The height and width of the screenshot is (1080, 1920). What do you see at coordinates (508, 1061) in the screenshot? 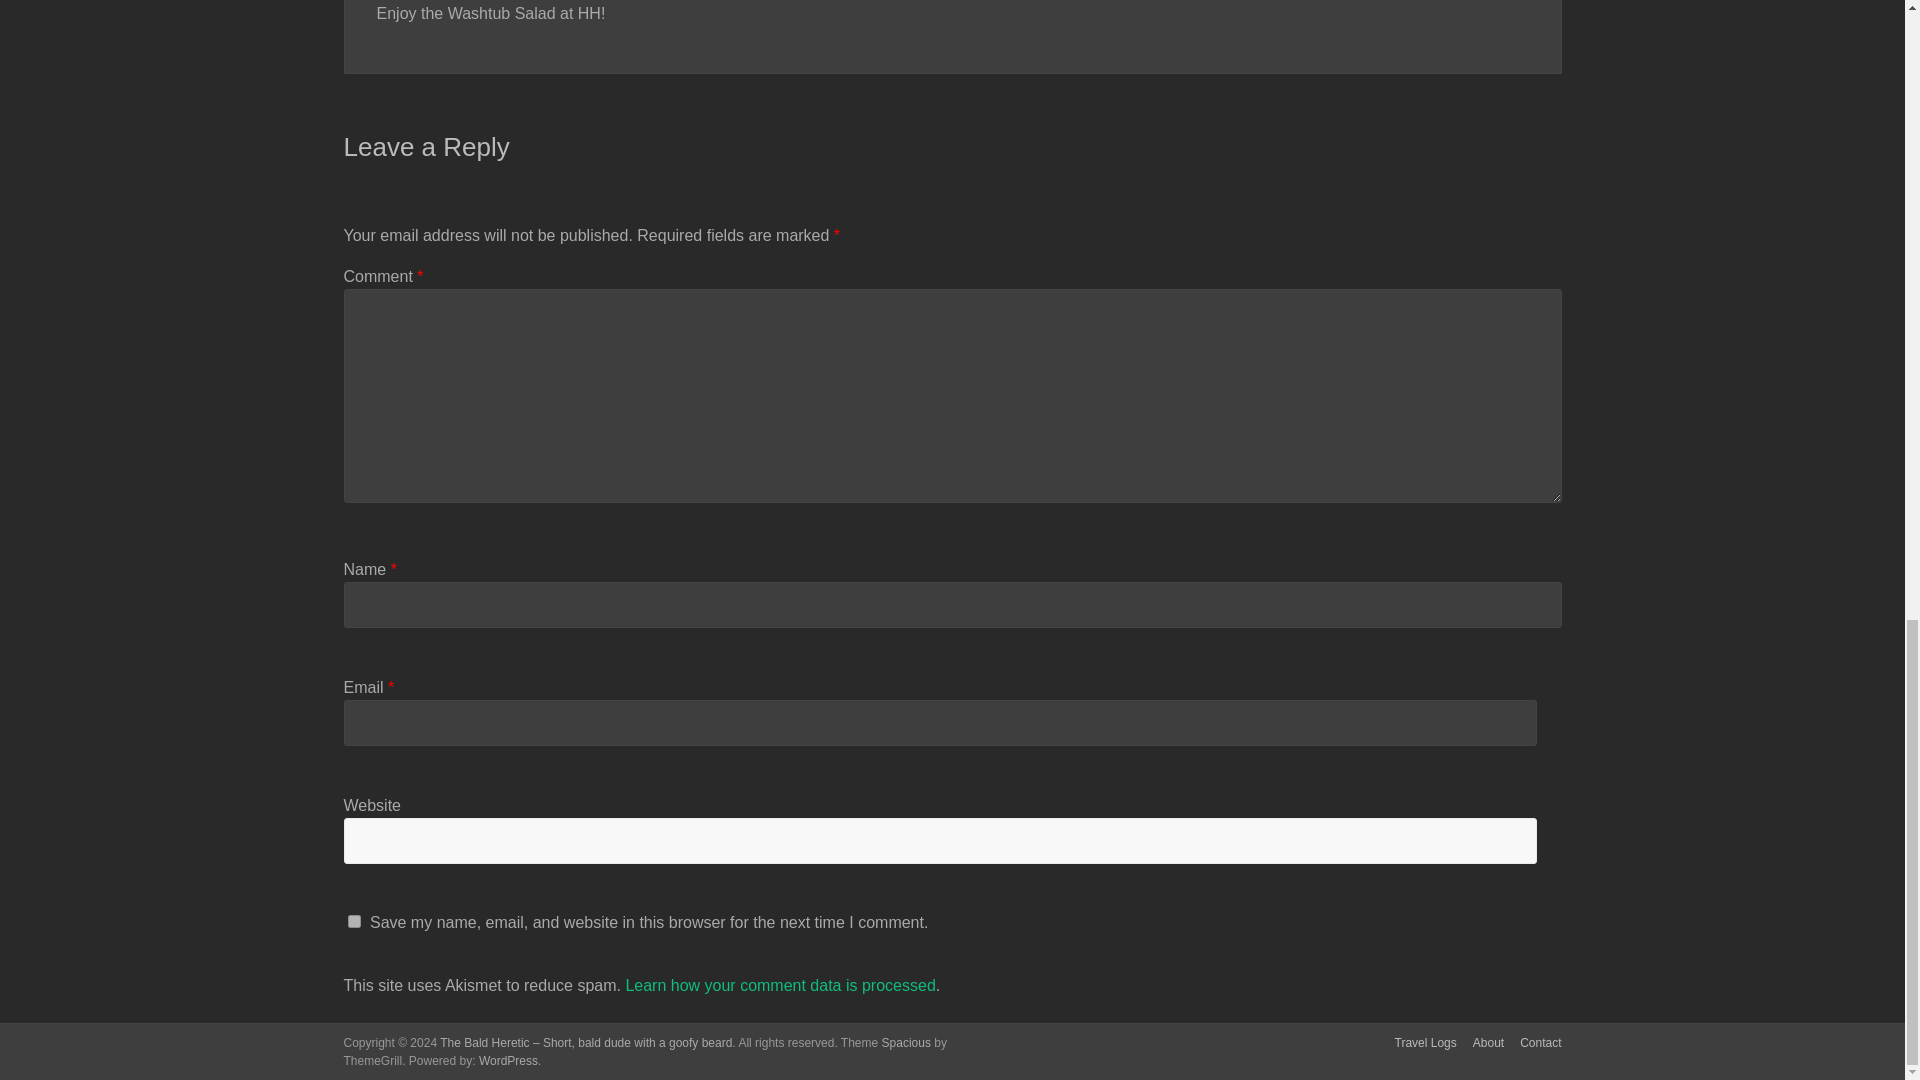
I see `WordPress` at bounding box center [508, 1061].